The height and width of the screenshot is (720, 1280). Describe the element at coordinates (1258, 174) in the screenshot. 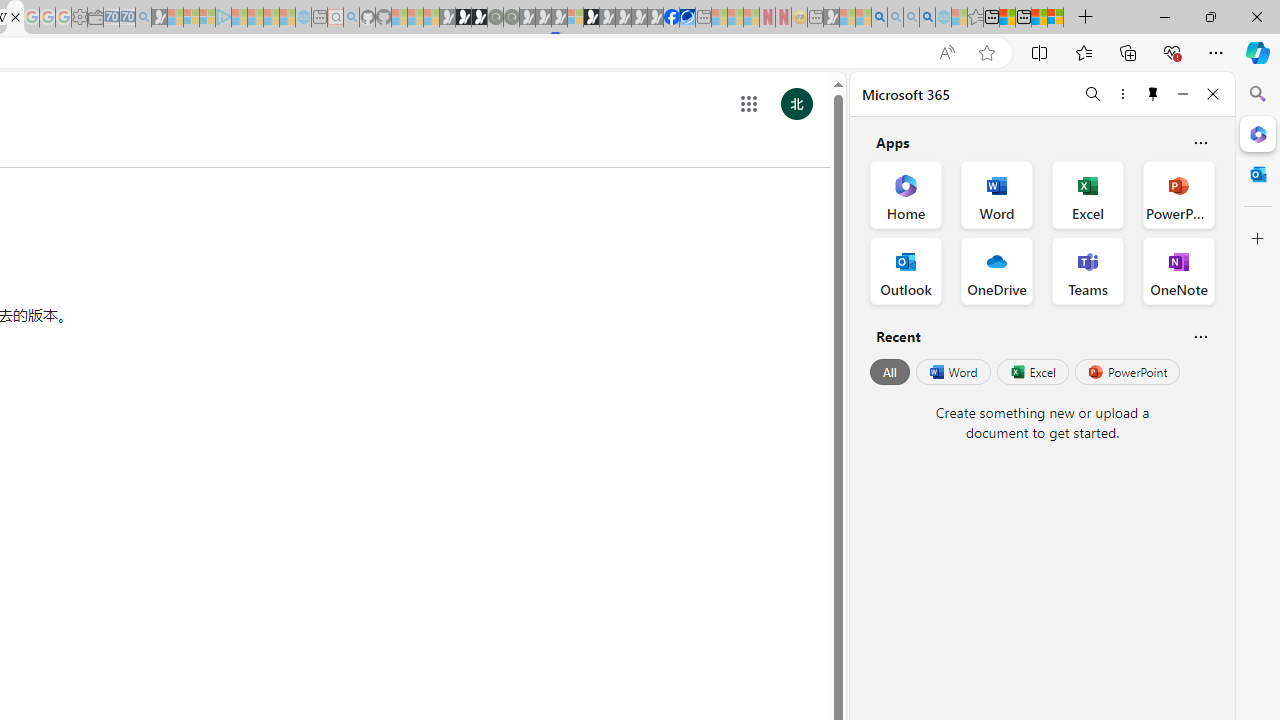

I see `Close Outlook pane` at that location.